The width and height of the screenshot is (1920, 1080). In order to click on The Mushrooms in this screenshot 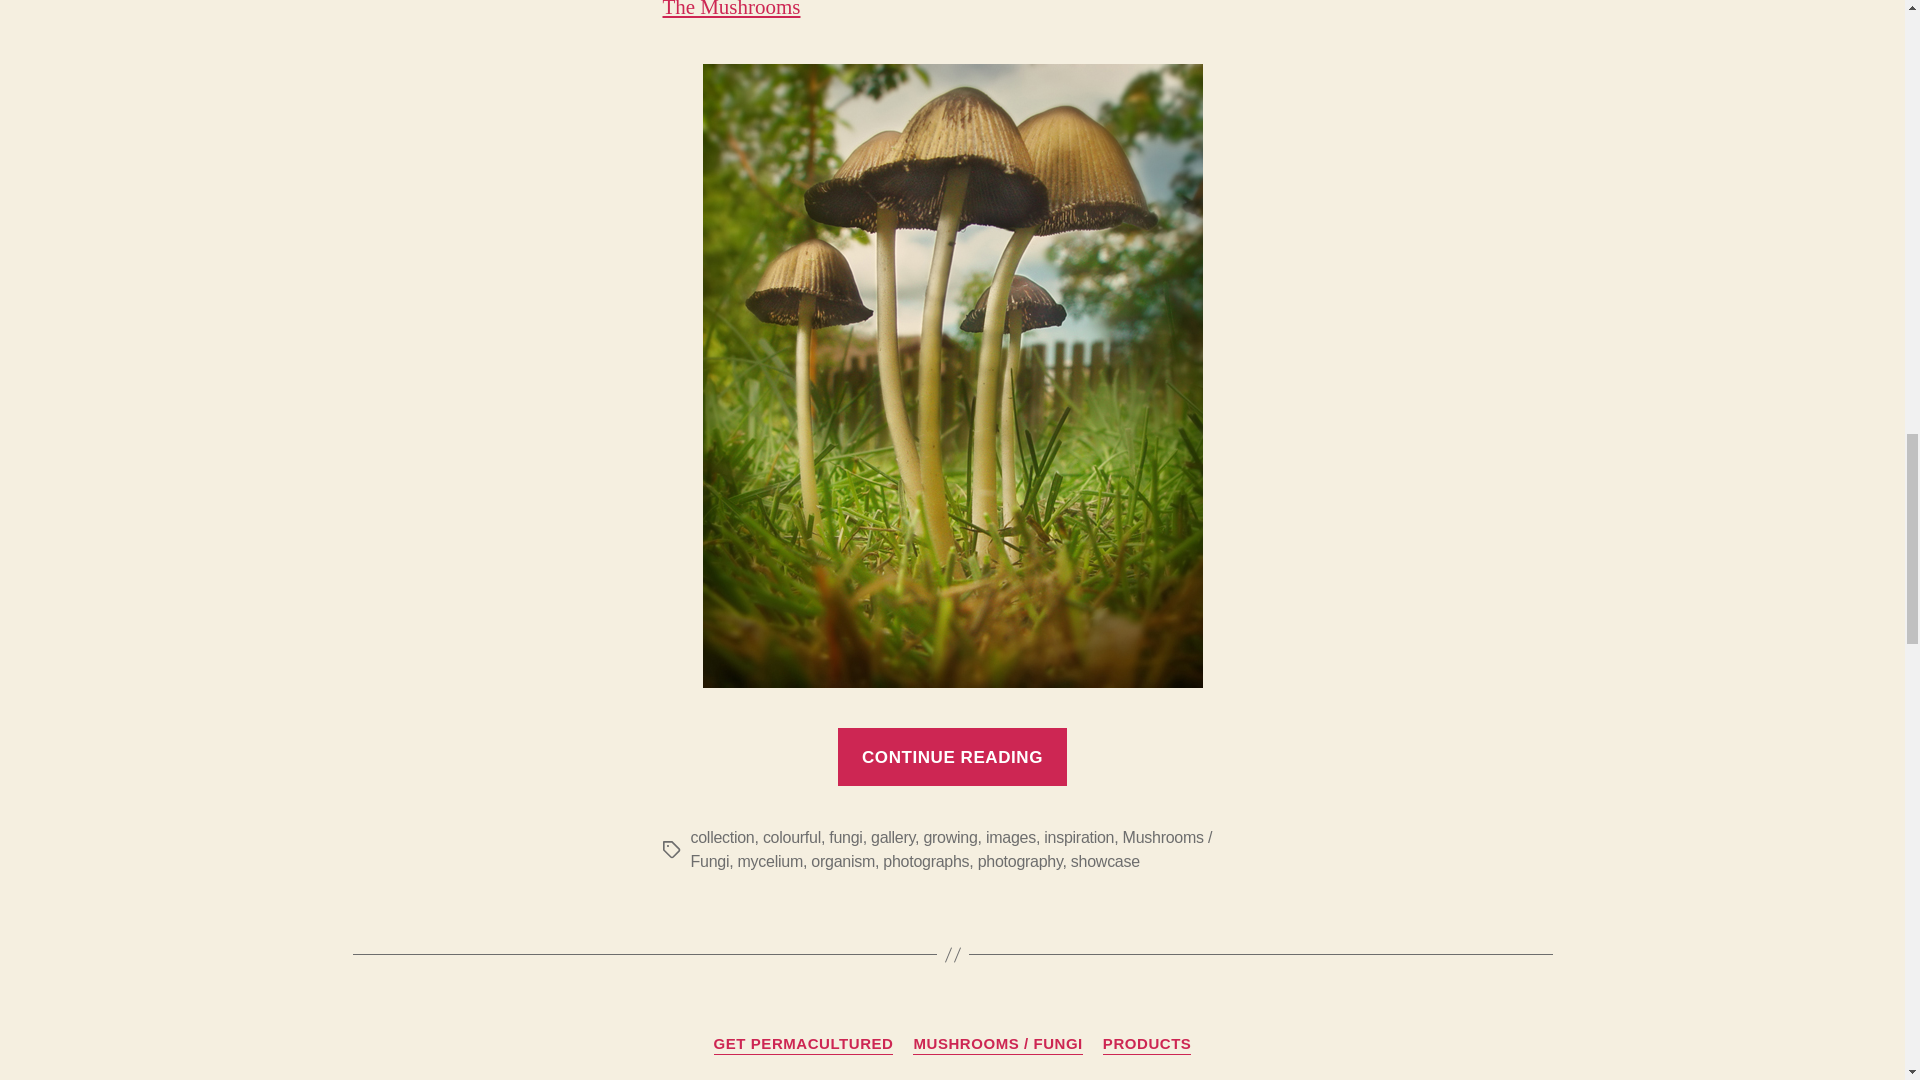, I will do `click(731, 10)`.